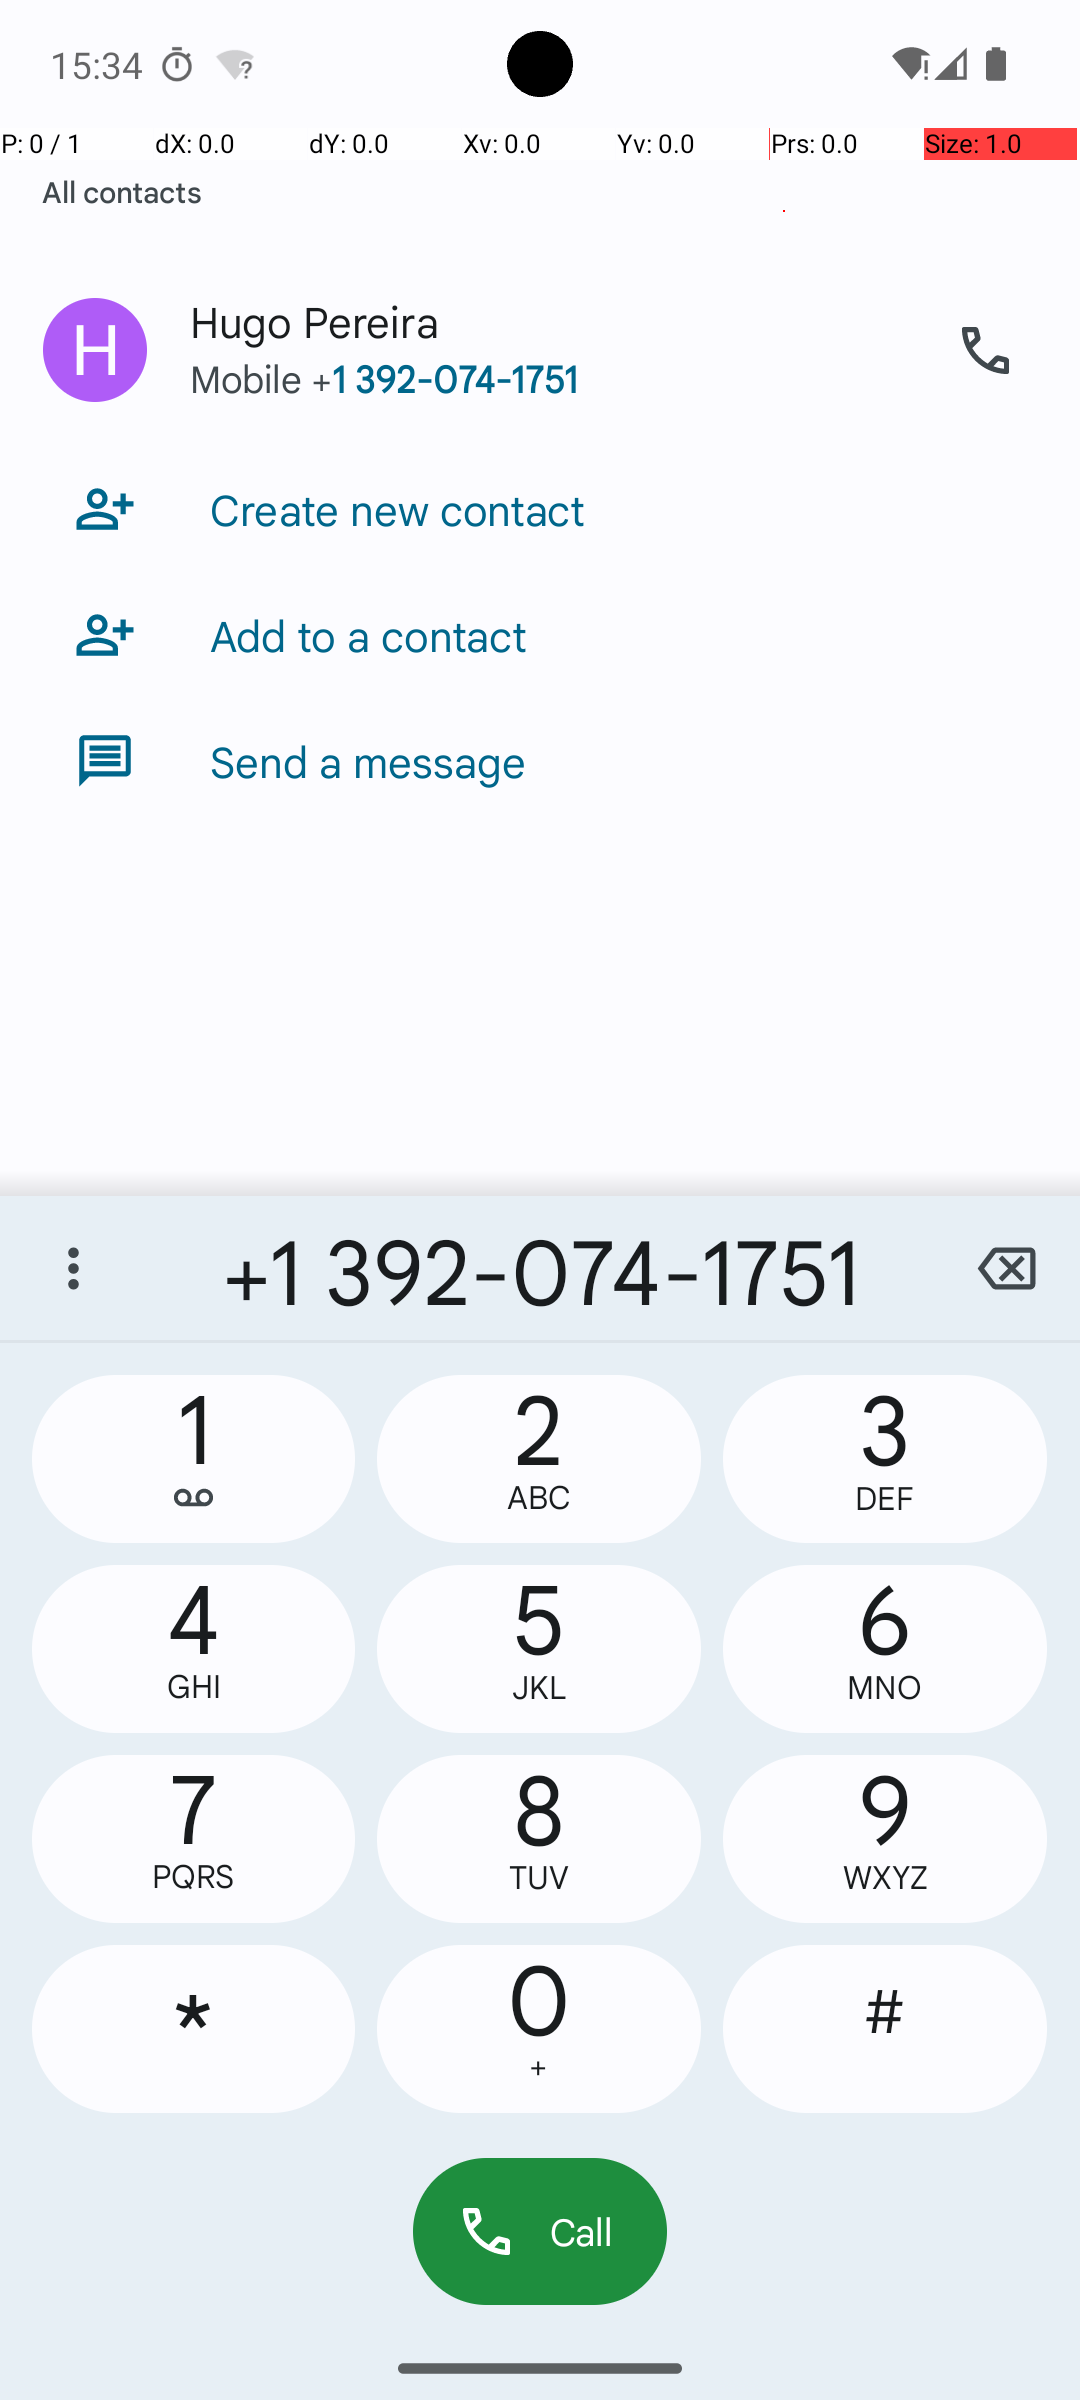 The height and width of the screenshot is (2400, 1080). Describe the element at coordinates (95, 350) in the screenshot. I see `Quick contact for Hugo Pereira` at that location.